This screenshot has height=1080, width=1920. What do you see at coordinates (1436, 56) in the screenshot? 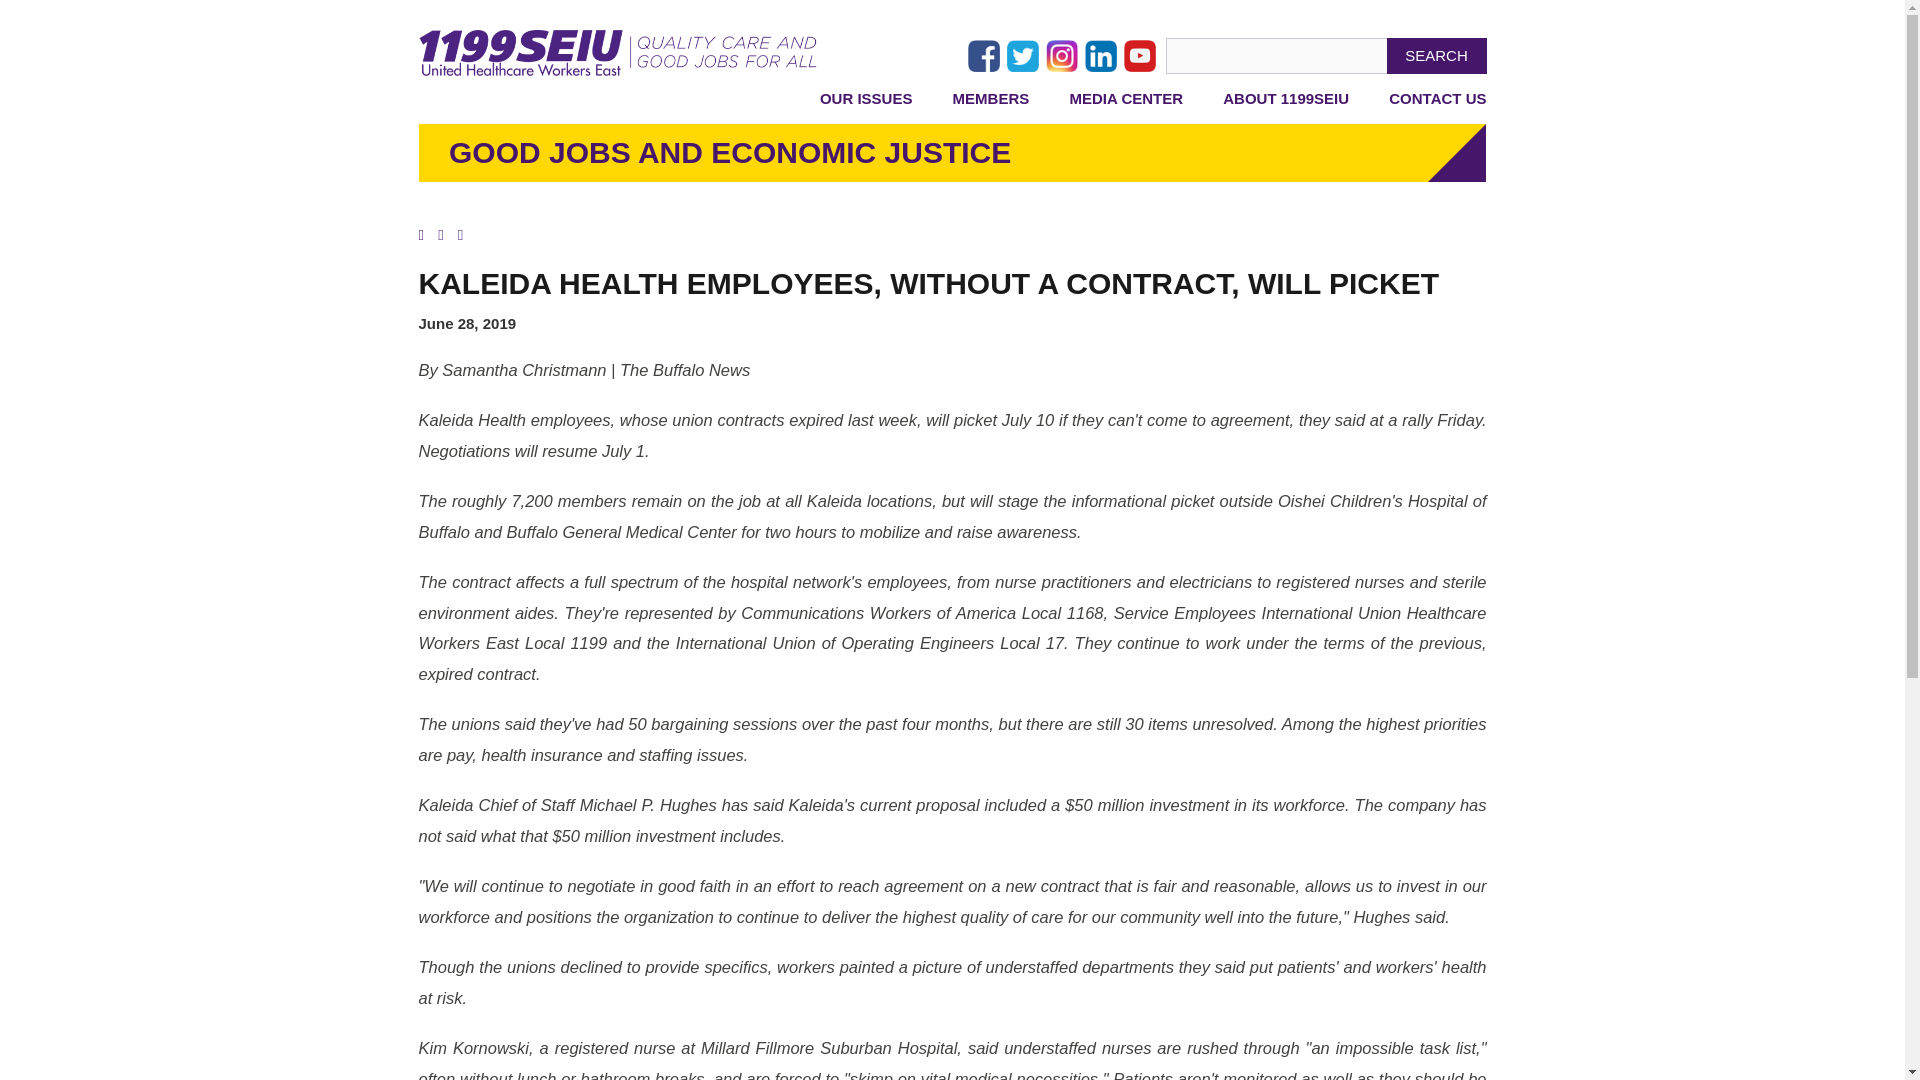
I see `SEARCH` at bounding box center [1436, 56].